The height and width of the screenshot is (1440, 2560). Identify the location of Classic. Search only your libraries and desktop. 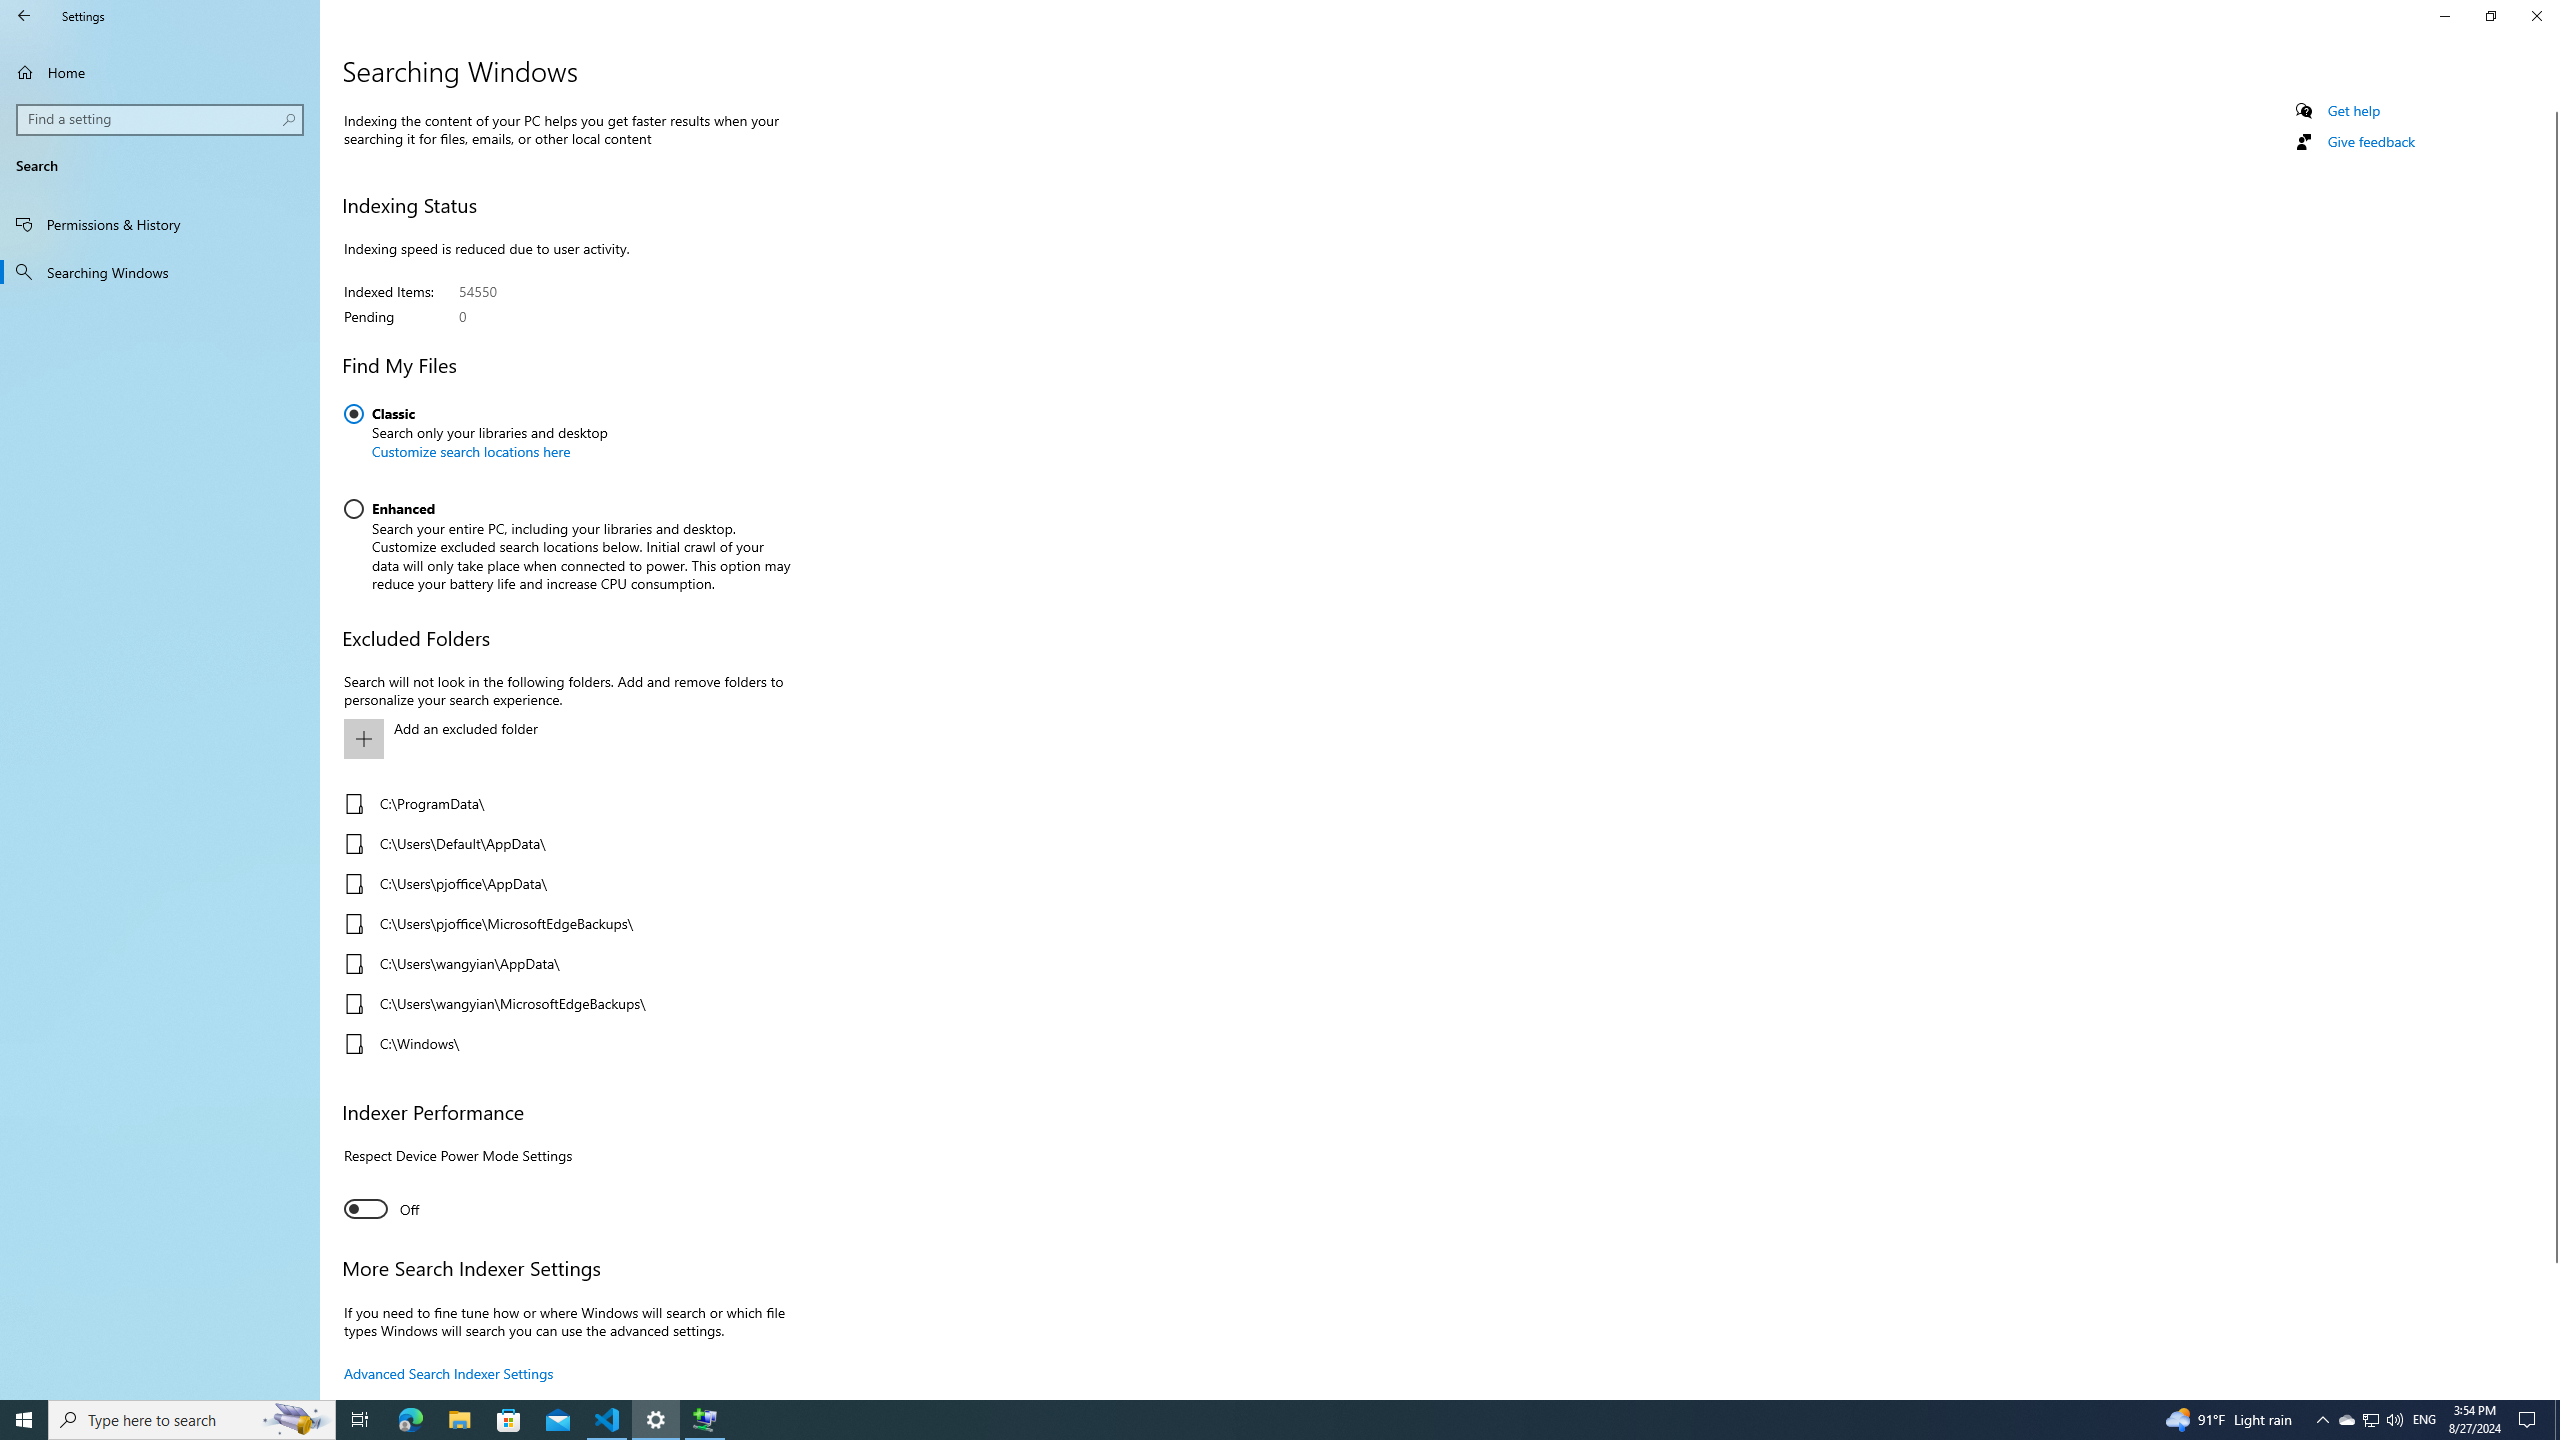
(476, 438).